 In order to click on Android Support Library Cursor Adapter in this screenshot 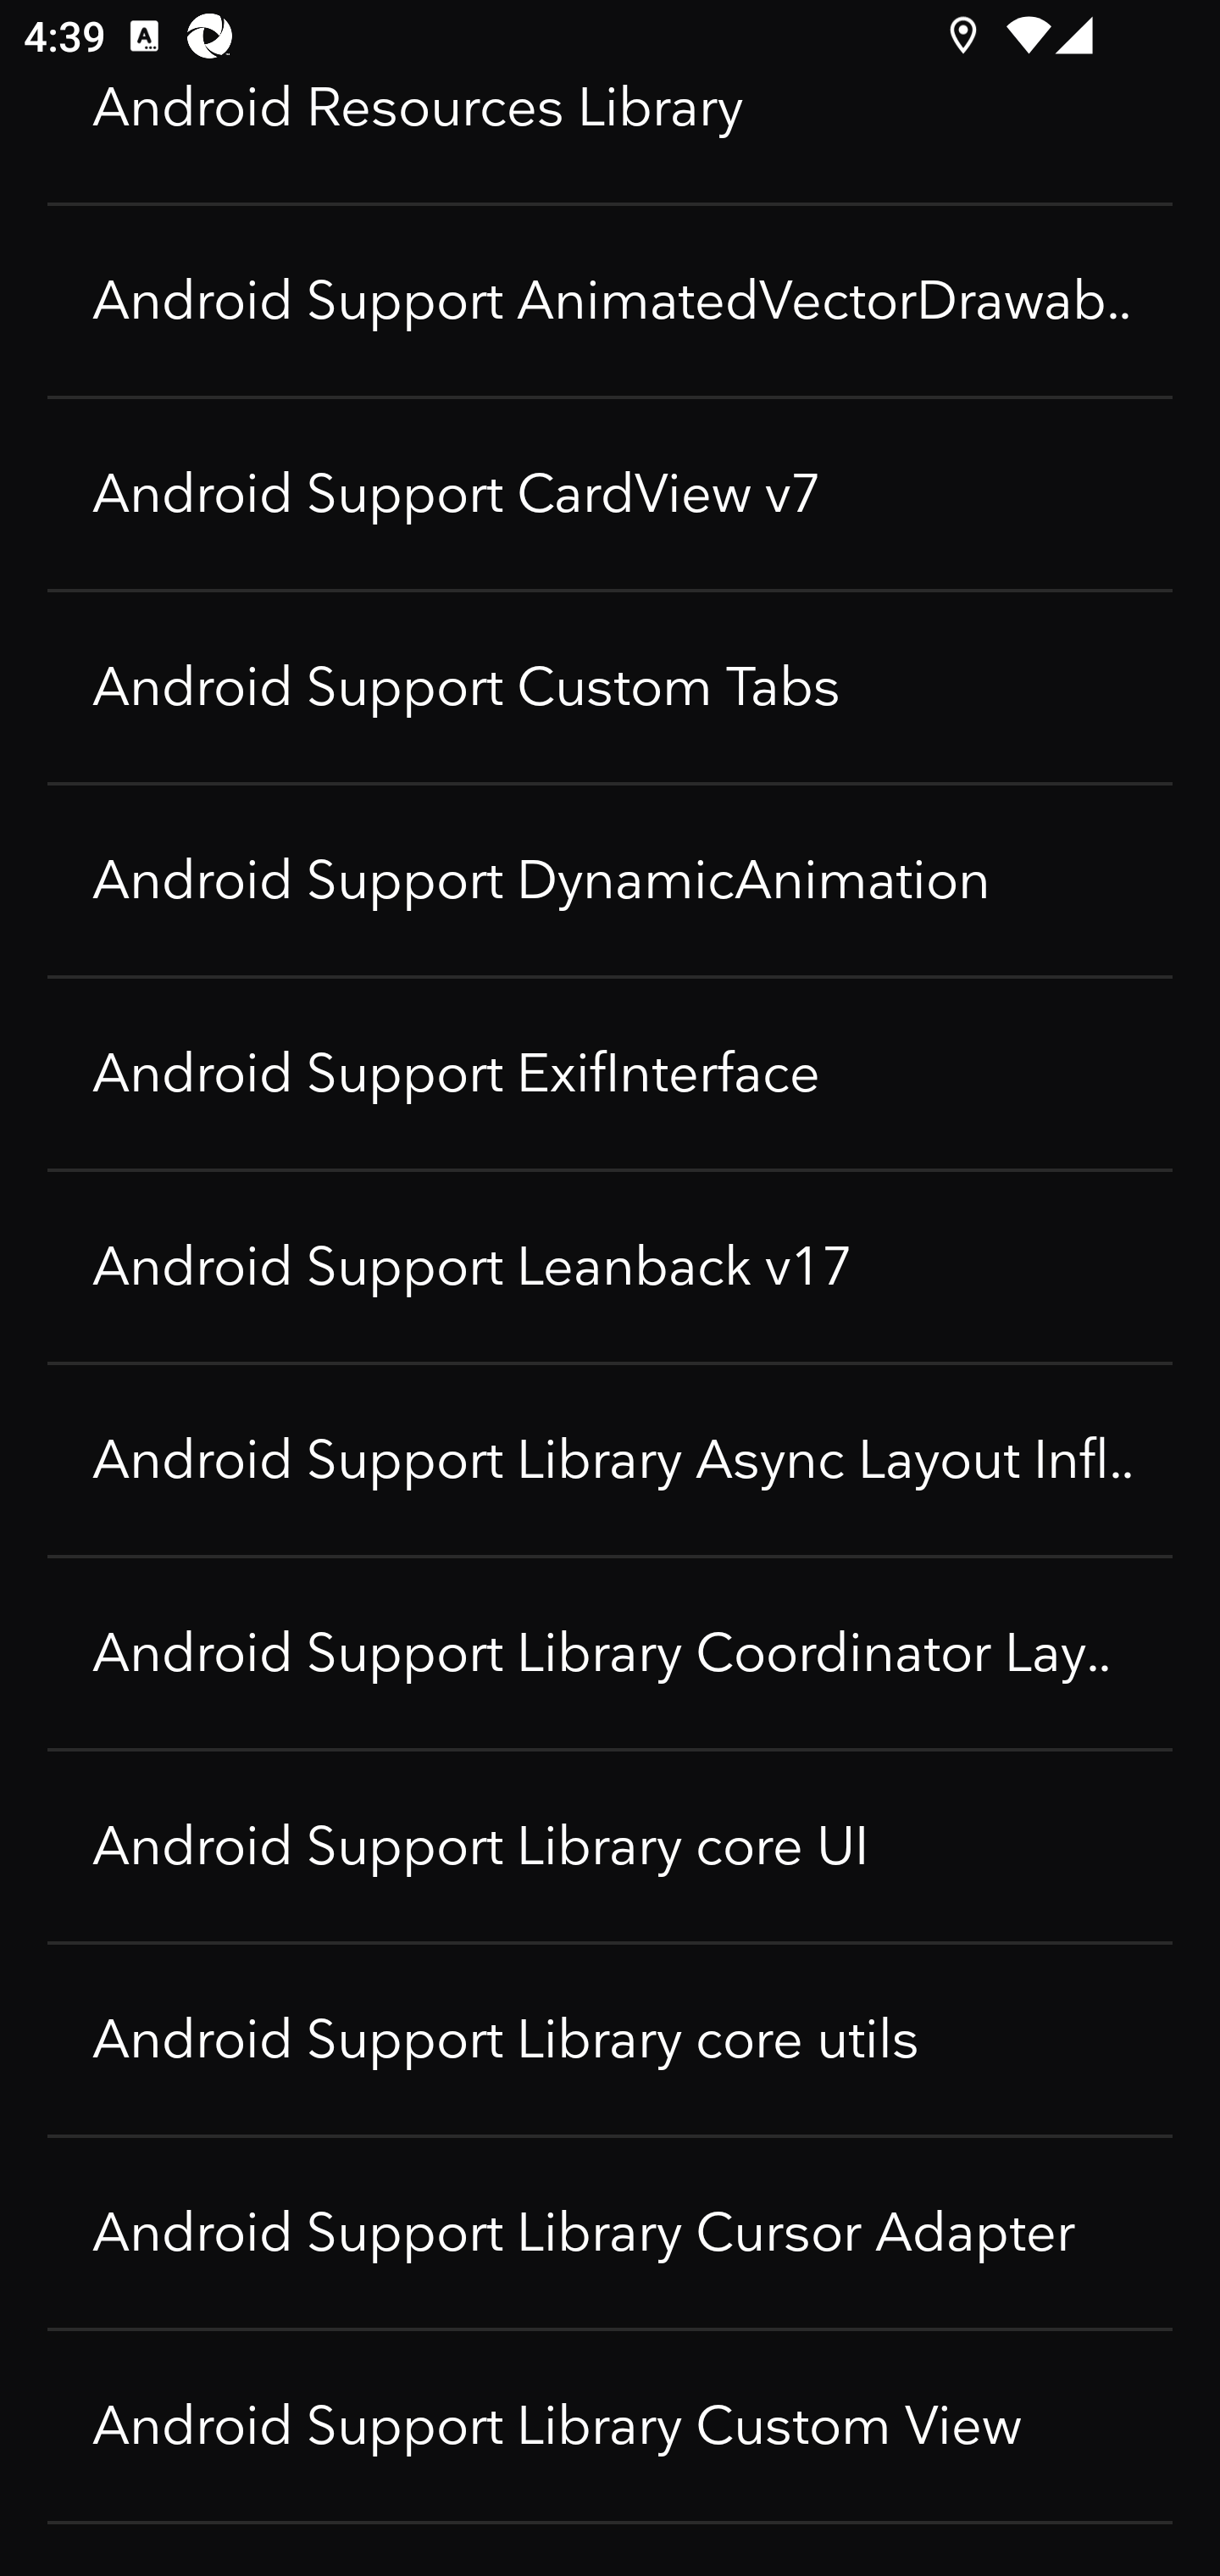, I will do `click(610, 2234)`.